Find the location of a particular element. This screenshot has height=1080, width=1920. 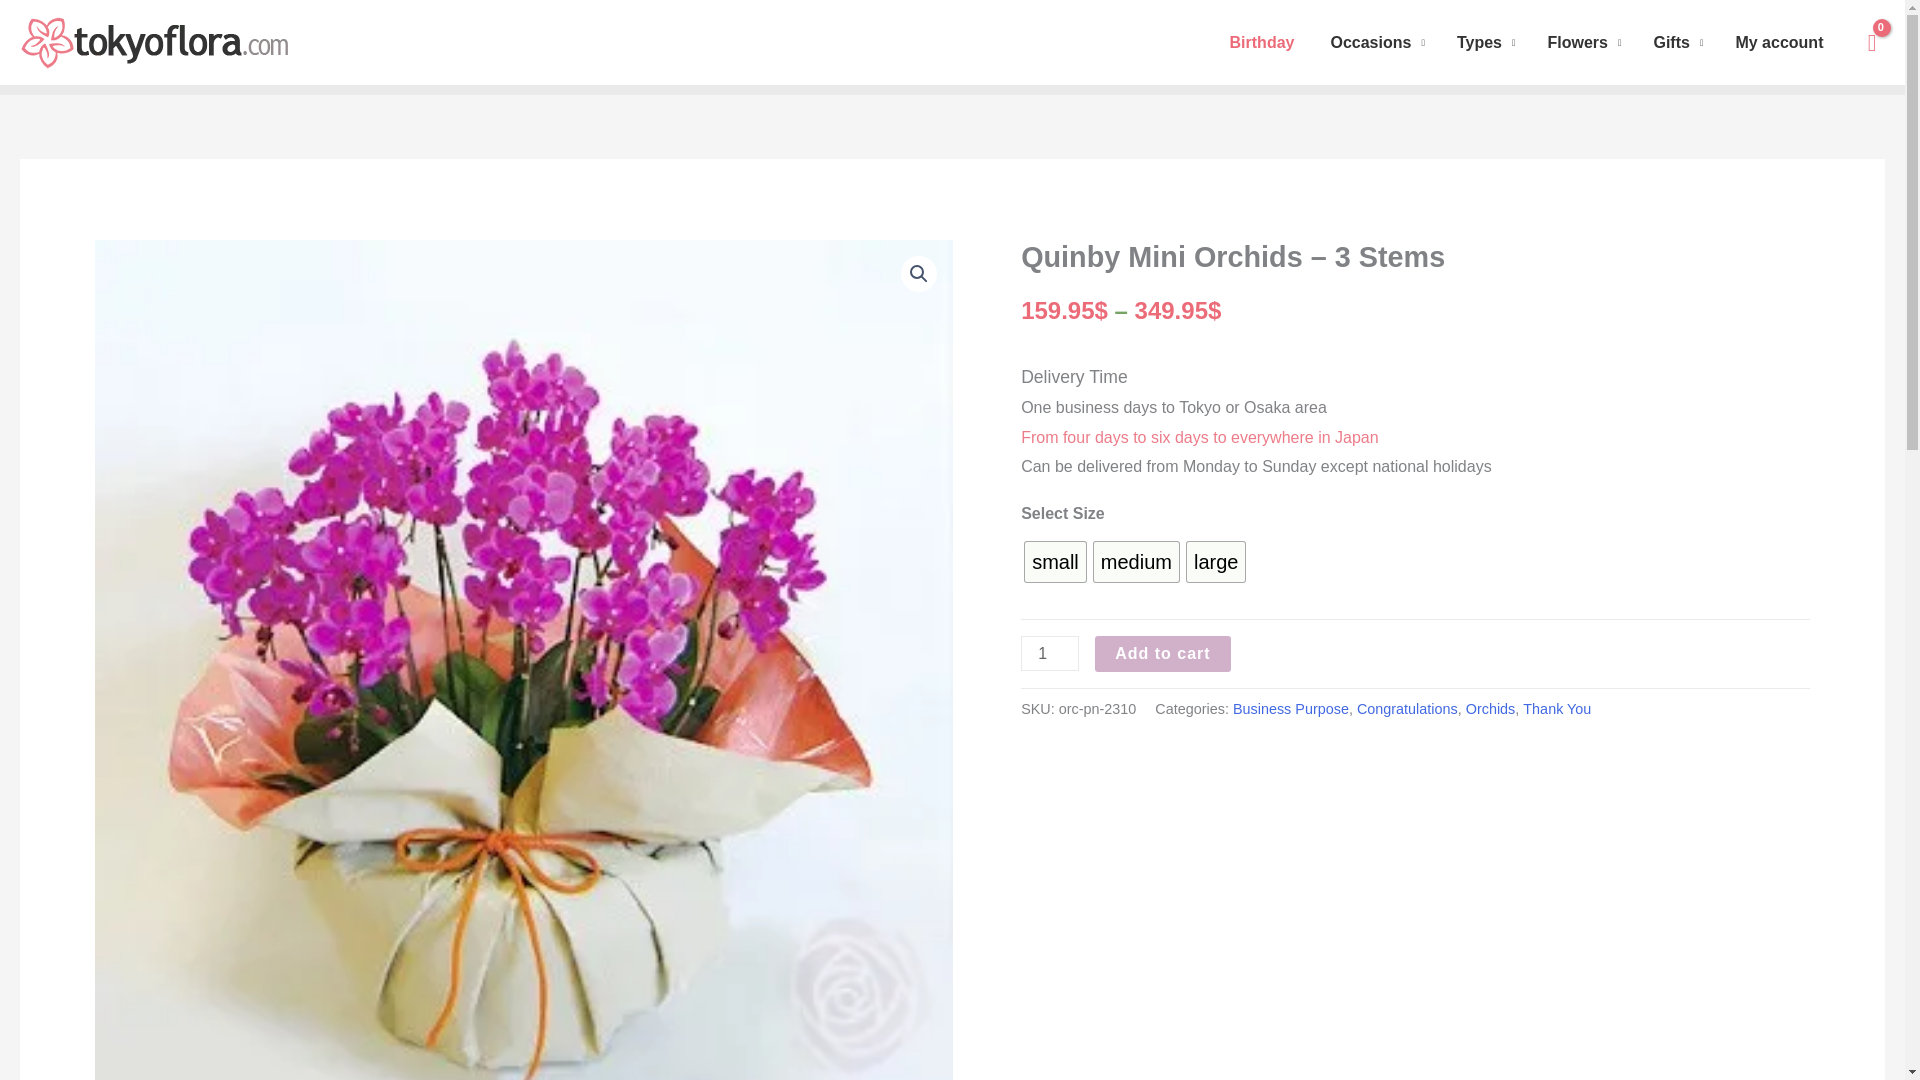

Gifts is located at coordinates (1678, 42).